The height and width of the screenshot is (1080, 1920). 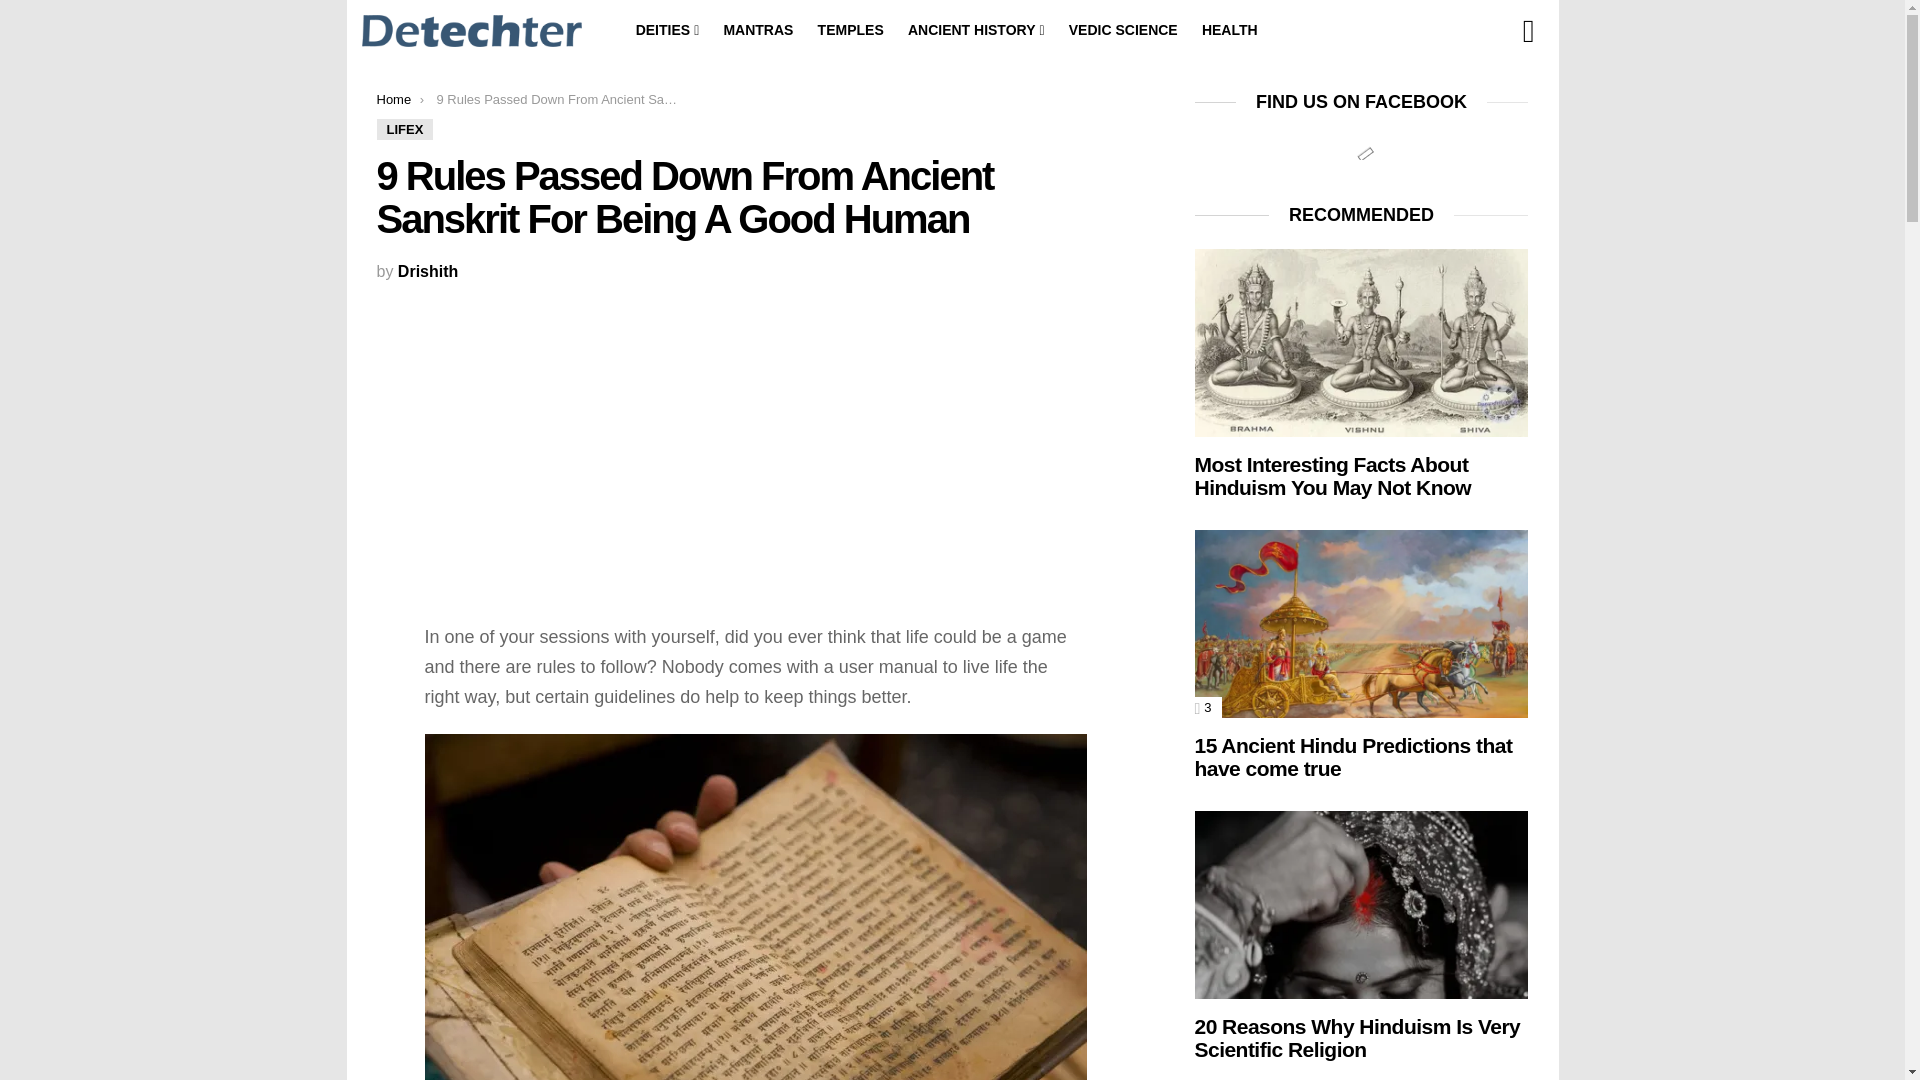 What do you see at coordinates (668, 30) in the screenshot?
I see `DEITIES` at bounding box center [668, 30].